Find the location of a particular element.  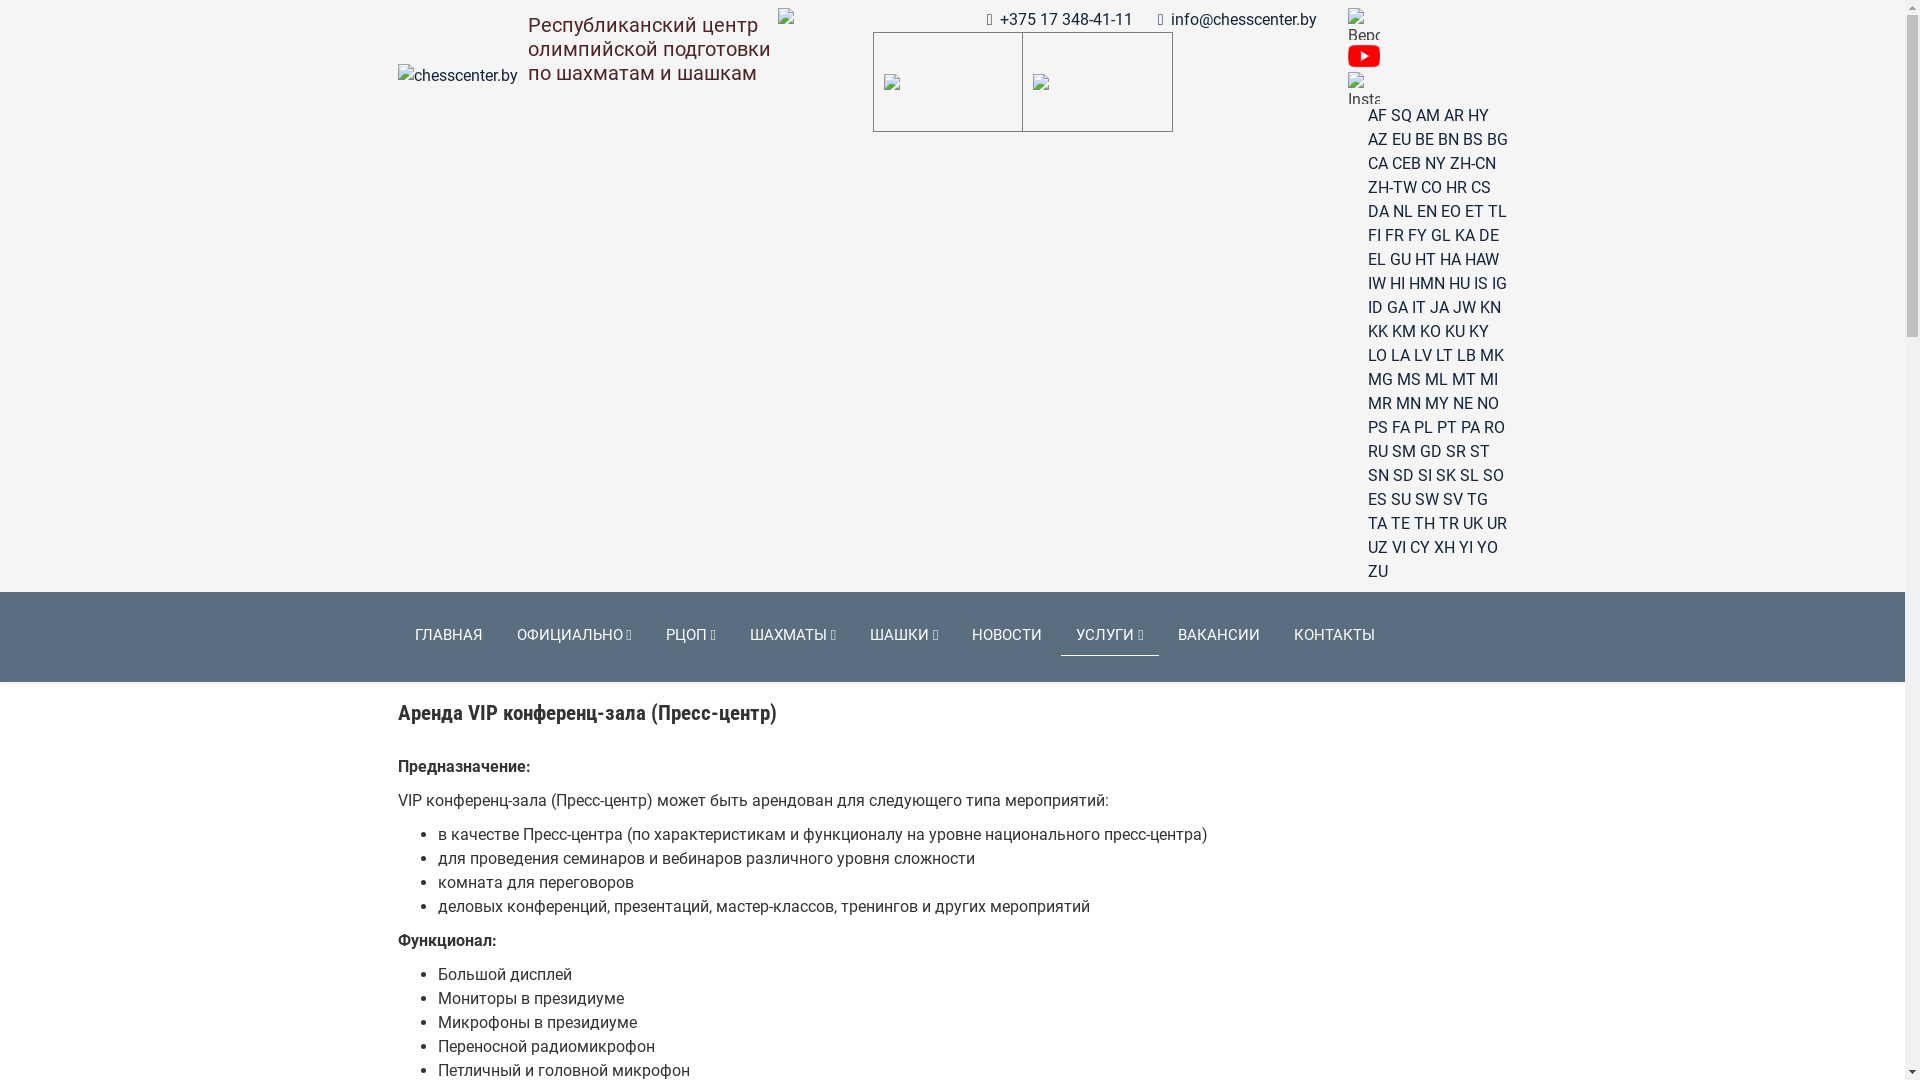

KK is located at coordinates (1378, 332).